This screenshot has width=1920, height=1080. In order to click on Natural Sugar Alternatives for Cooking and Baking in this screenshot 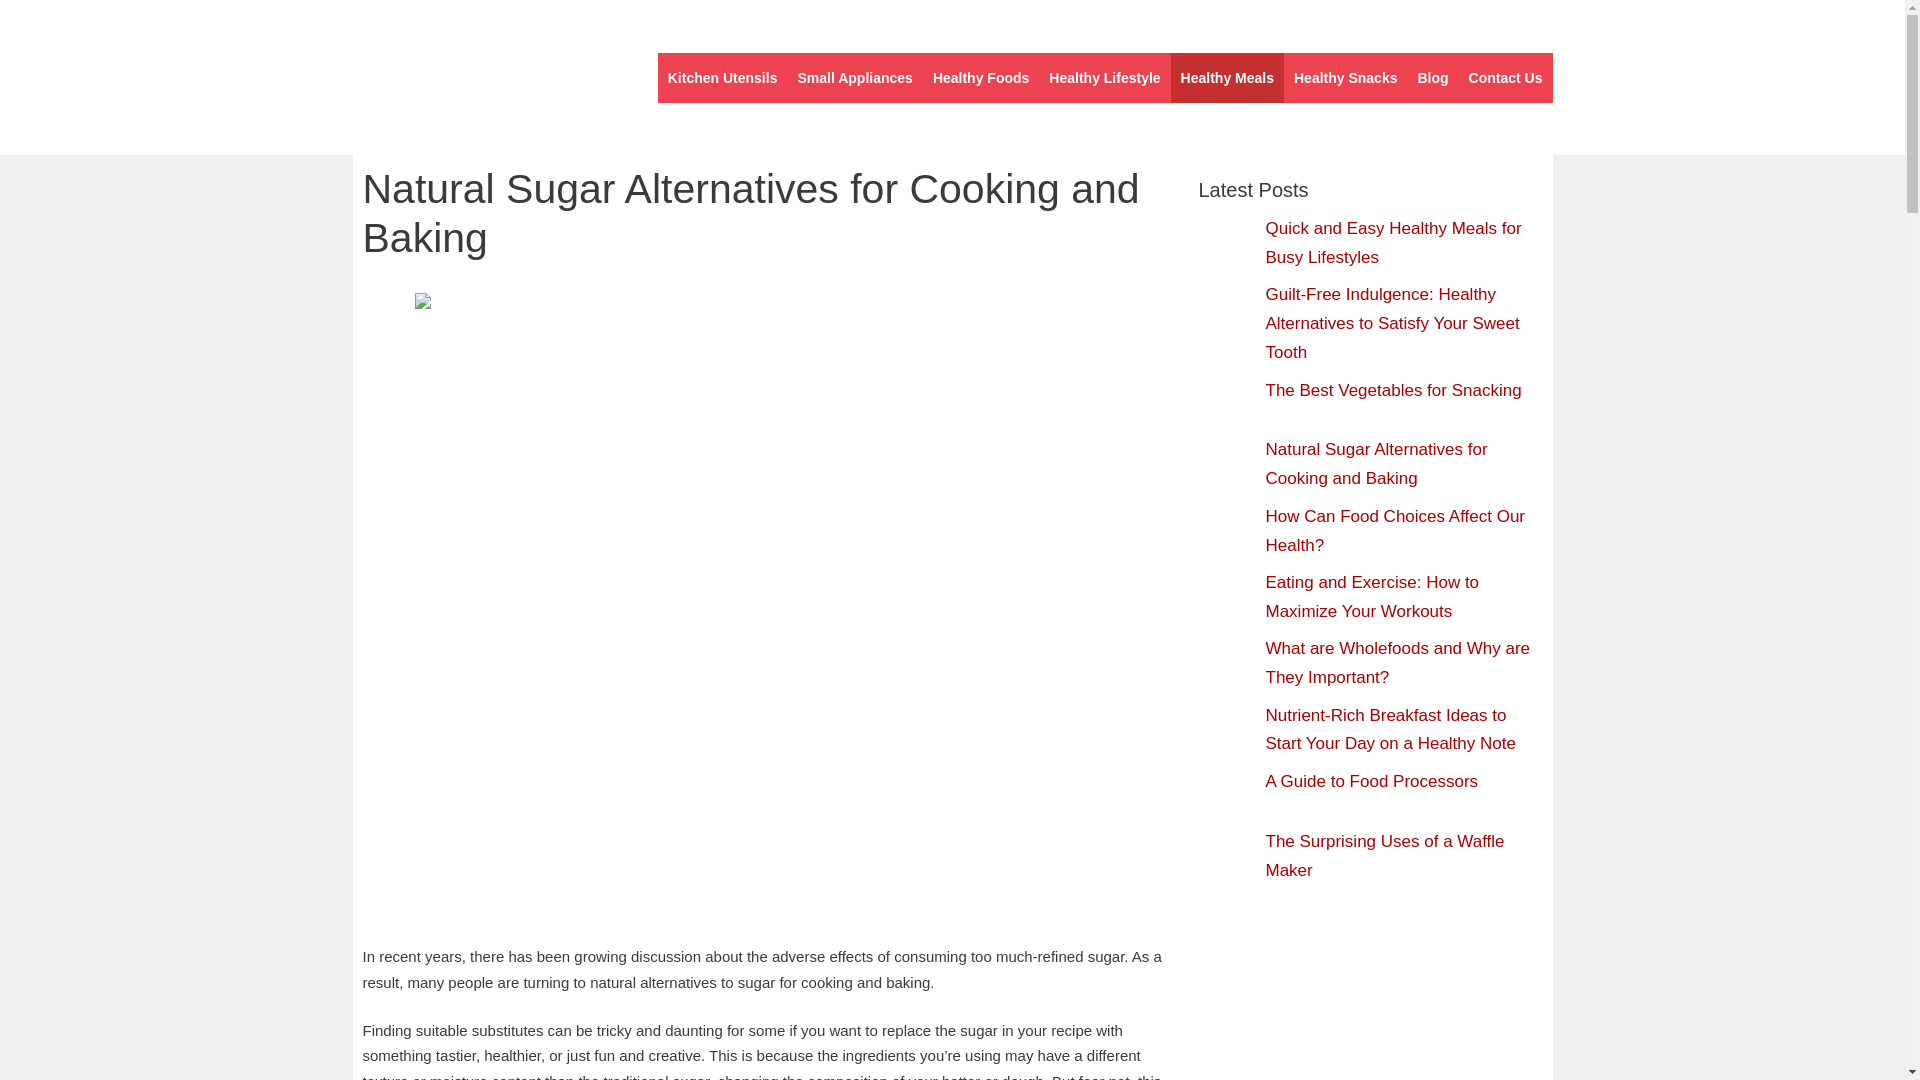, I will do `click(1376, 464)`.